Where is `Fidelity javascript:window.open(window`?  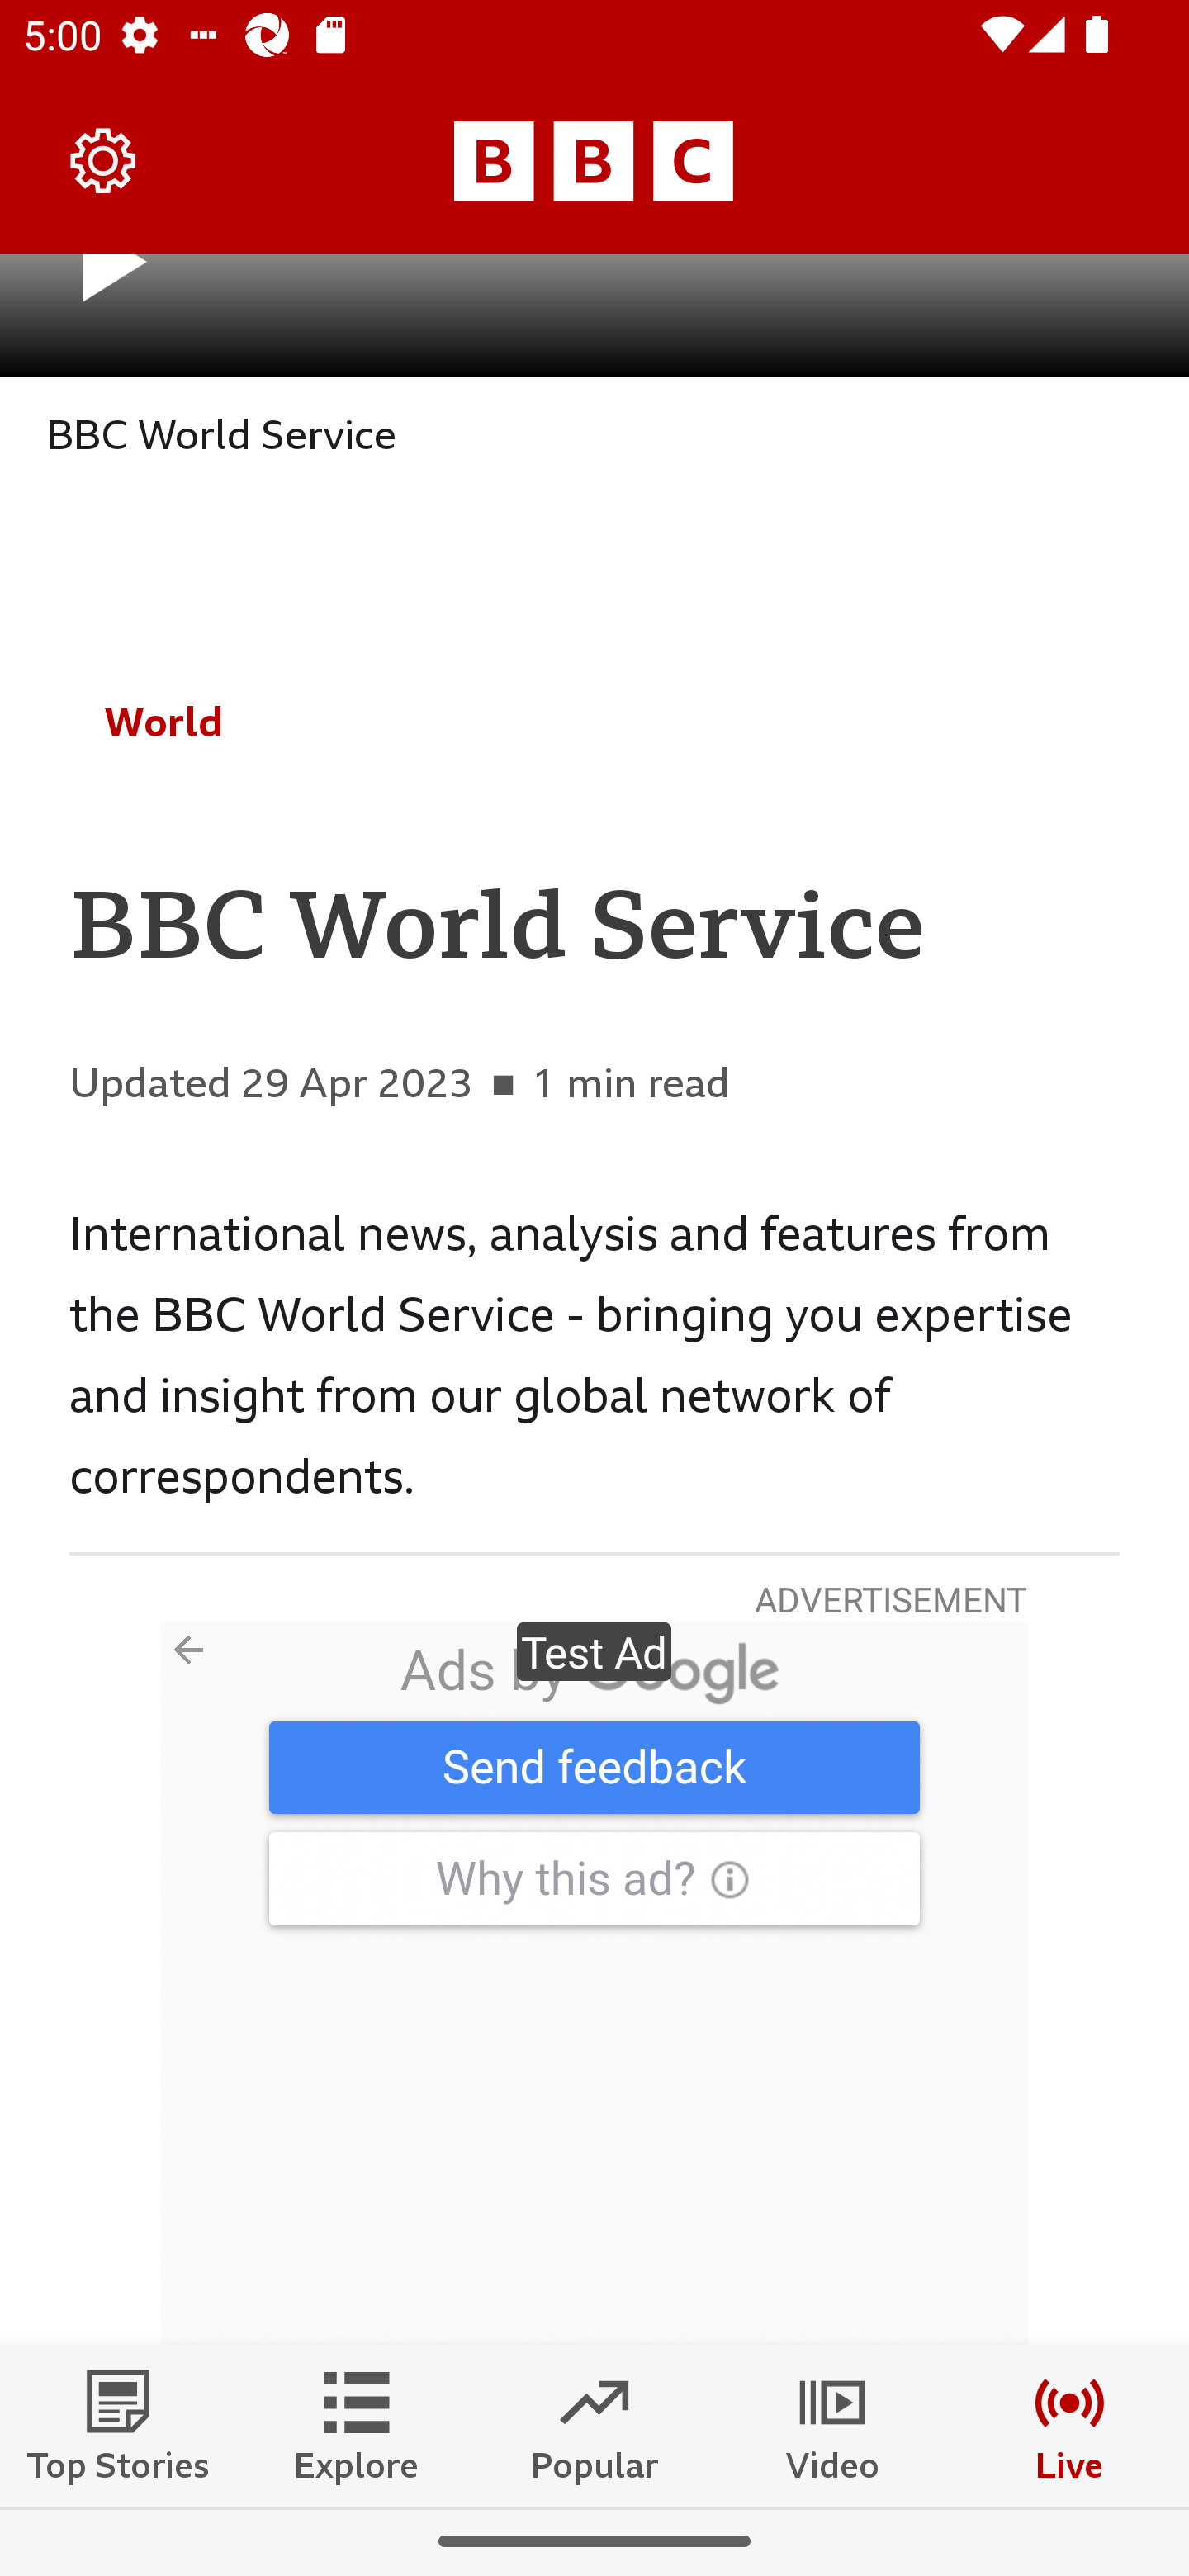
Fidelity javascript:window.open(window is located at coordinates (594, 1983).